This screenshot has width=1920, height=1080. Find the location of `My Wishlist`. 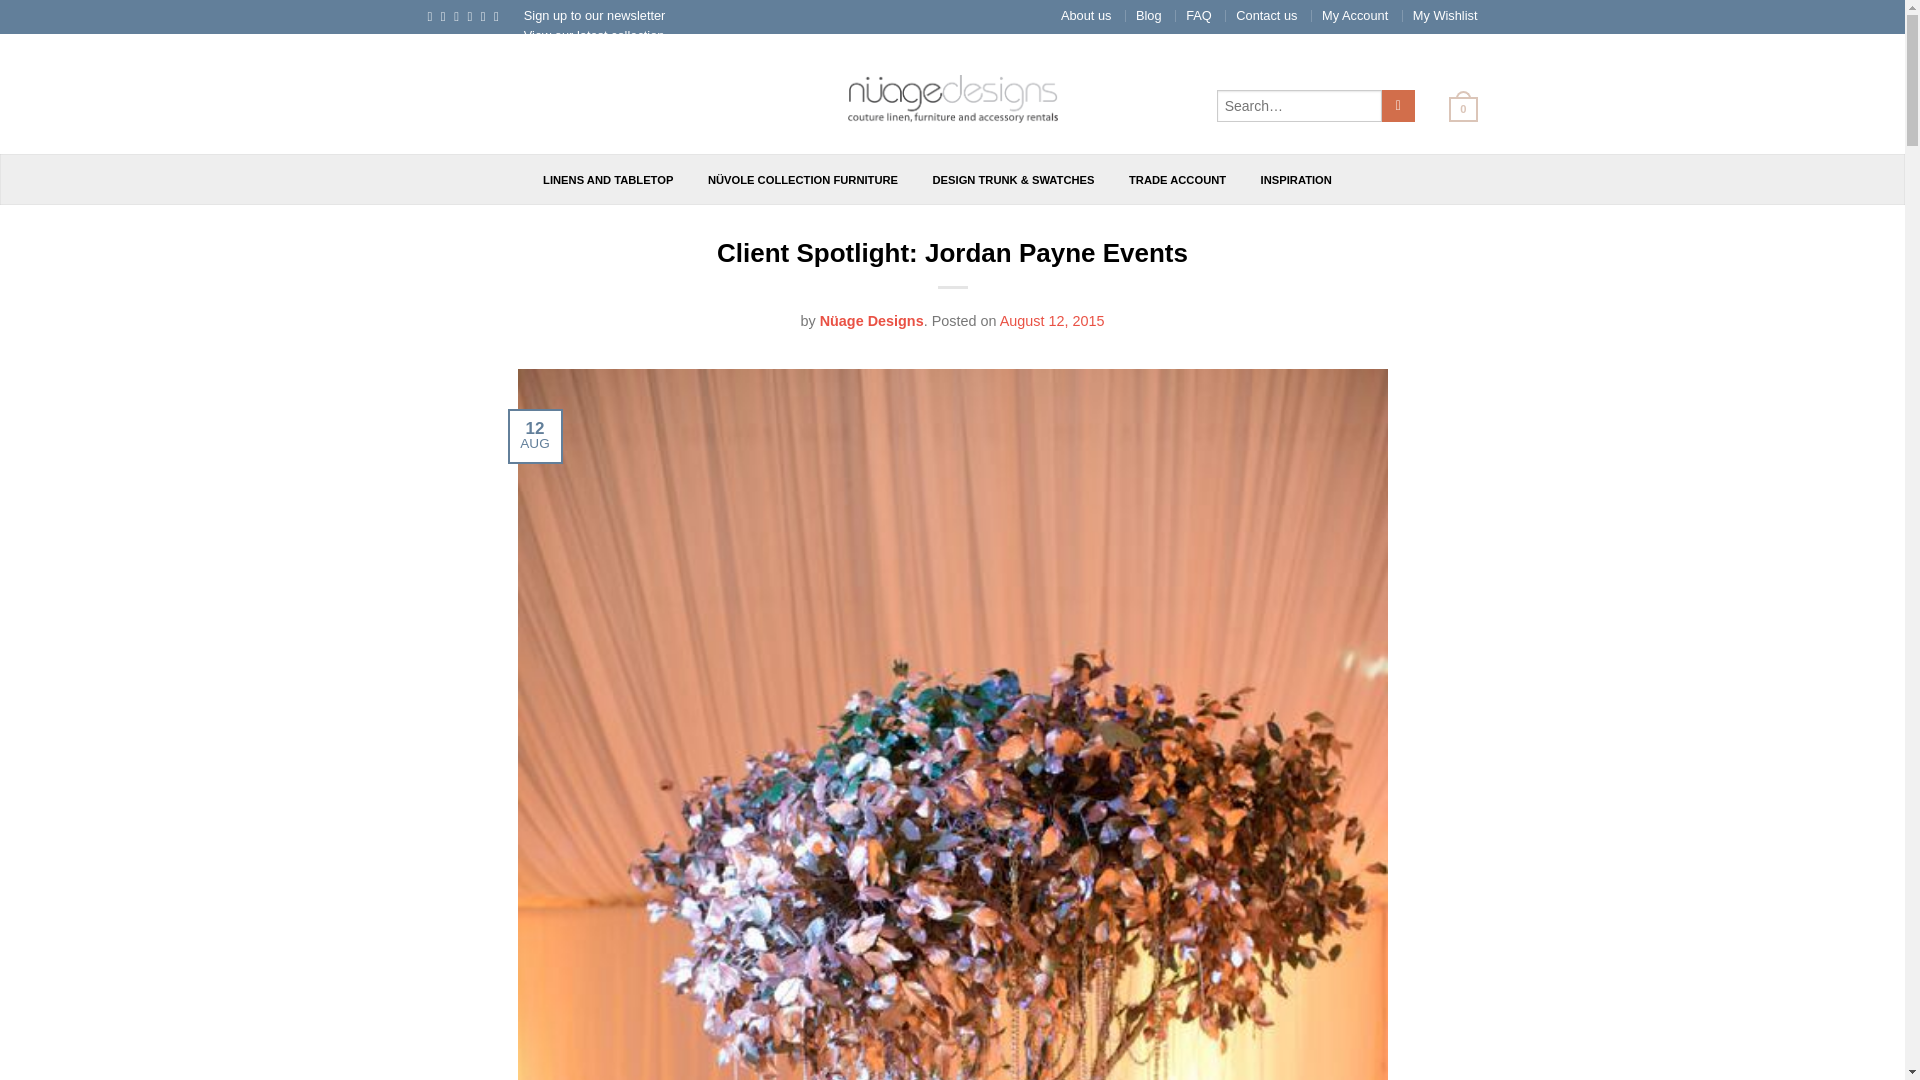

My Wishlist is located at coordinates (1446, 14).